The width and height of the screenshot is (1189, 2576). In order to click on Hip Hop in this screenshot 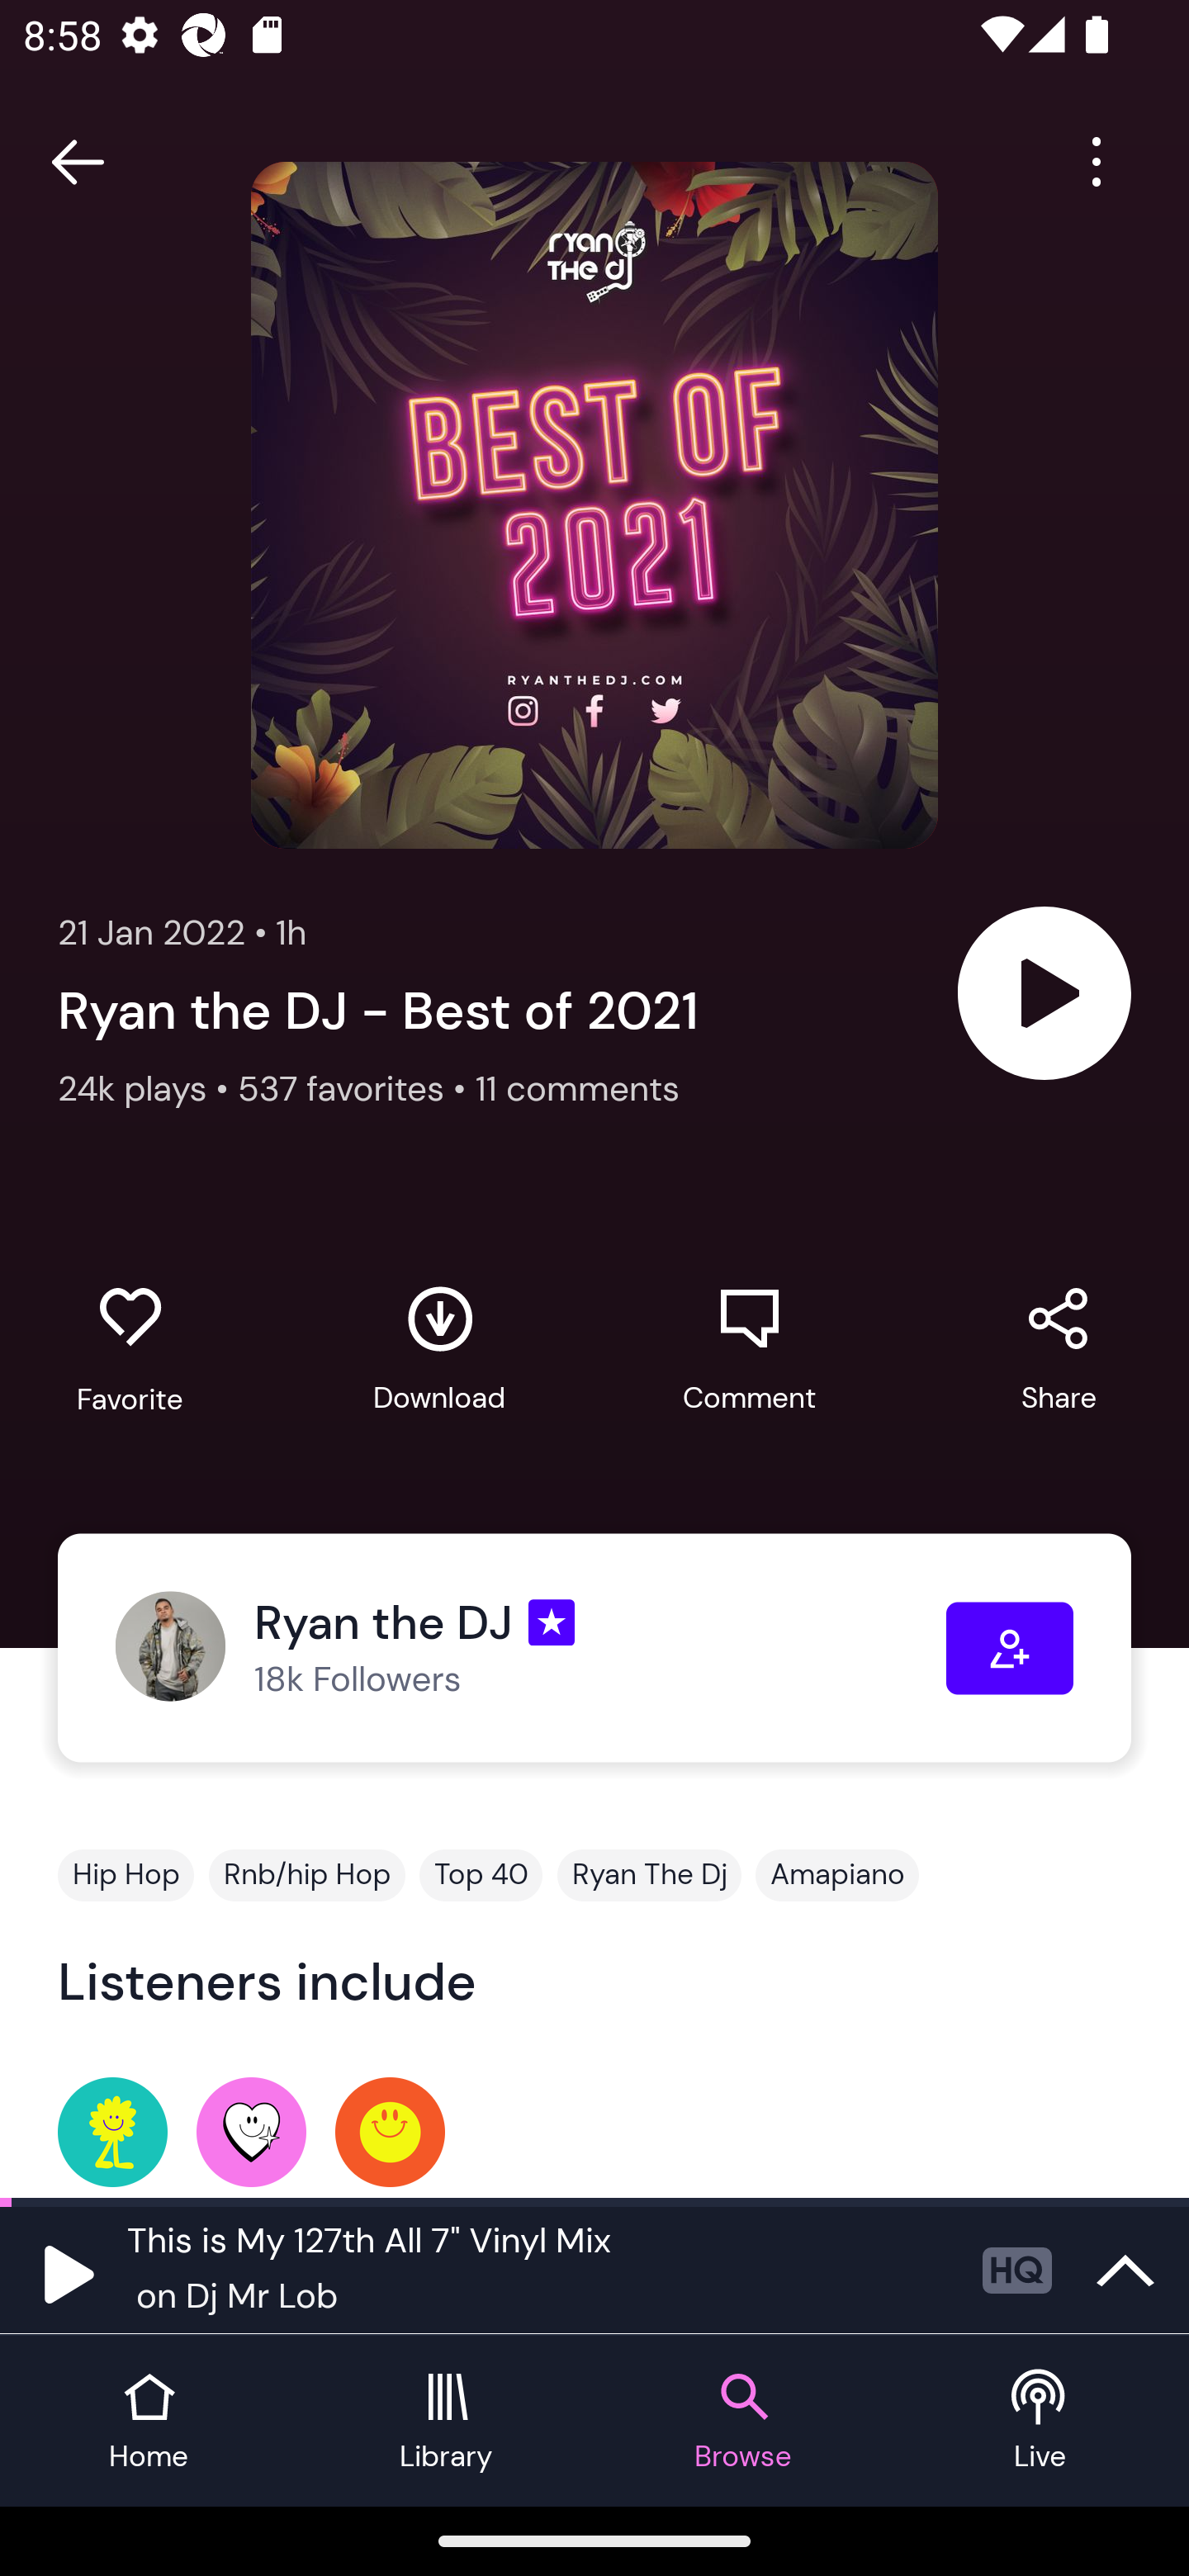, I will do `click(126, 1875)`.